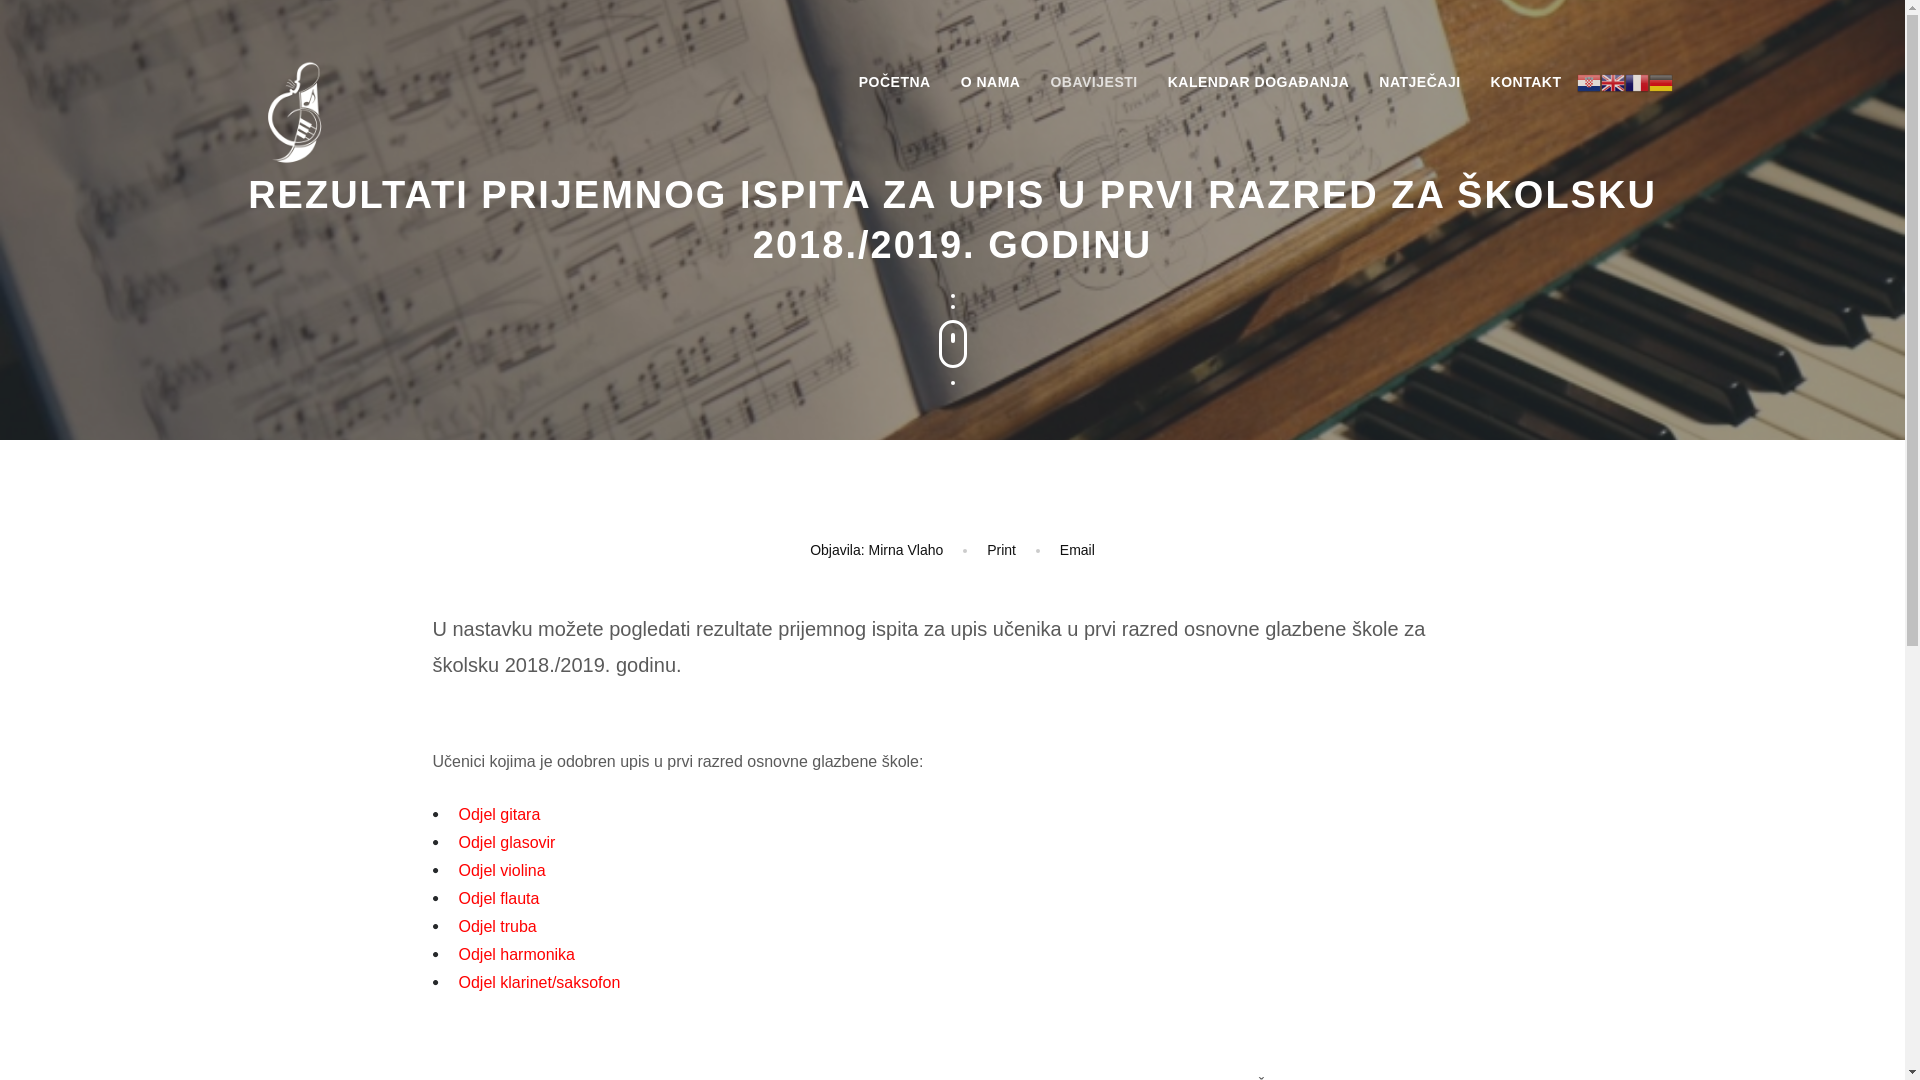 Image resolution: width=1920 pixels, height=1080 pixels. What do you see at coordinates (1612, 82) in the screenshot?
I see `English` at bounding box center [1612, 82].